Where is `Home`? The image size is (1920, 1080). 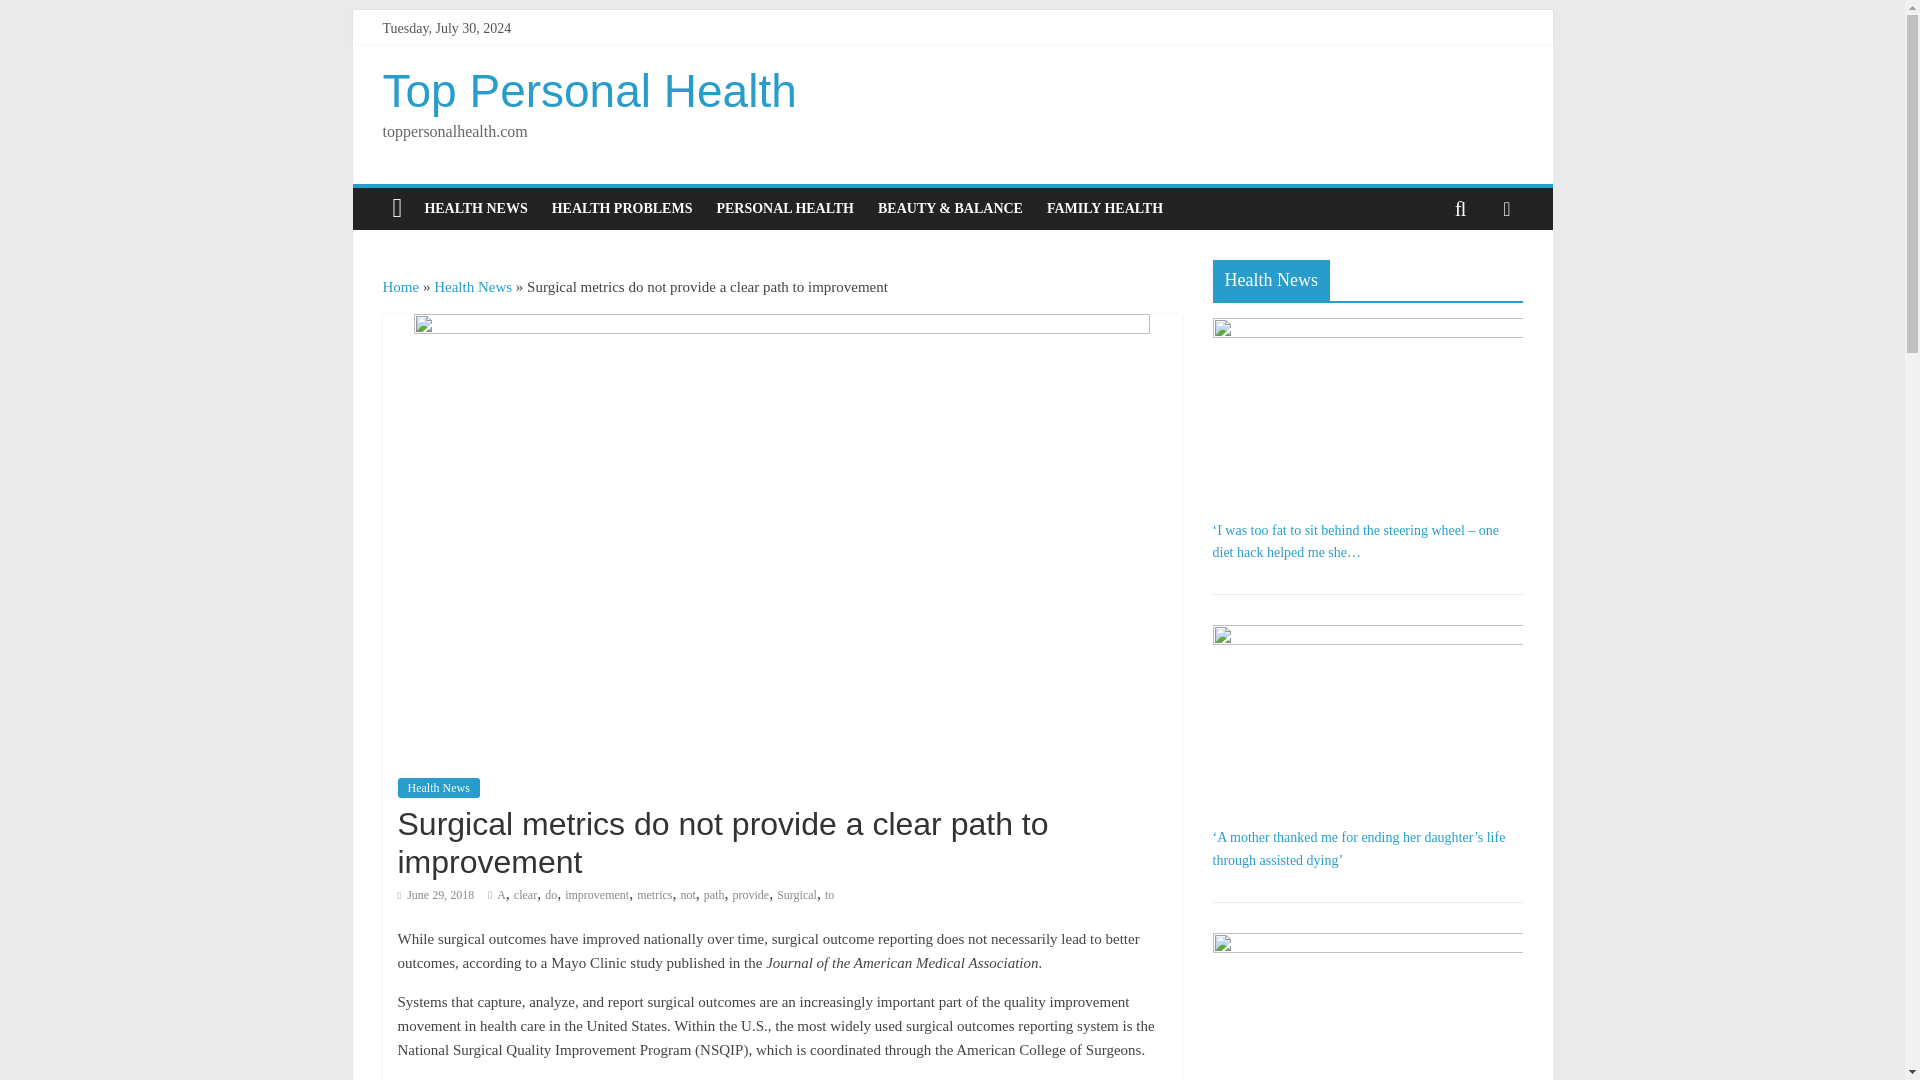 Home is located at coordinates (400, 286).